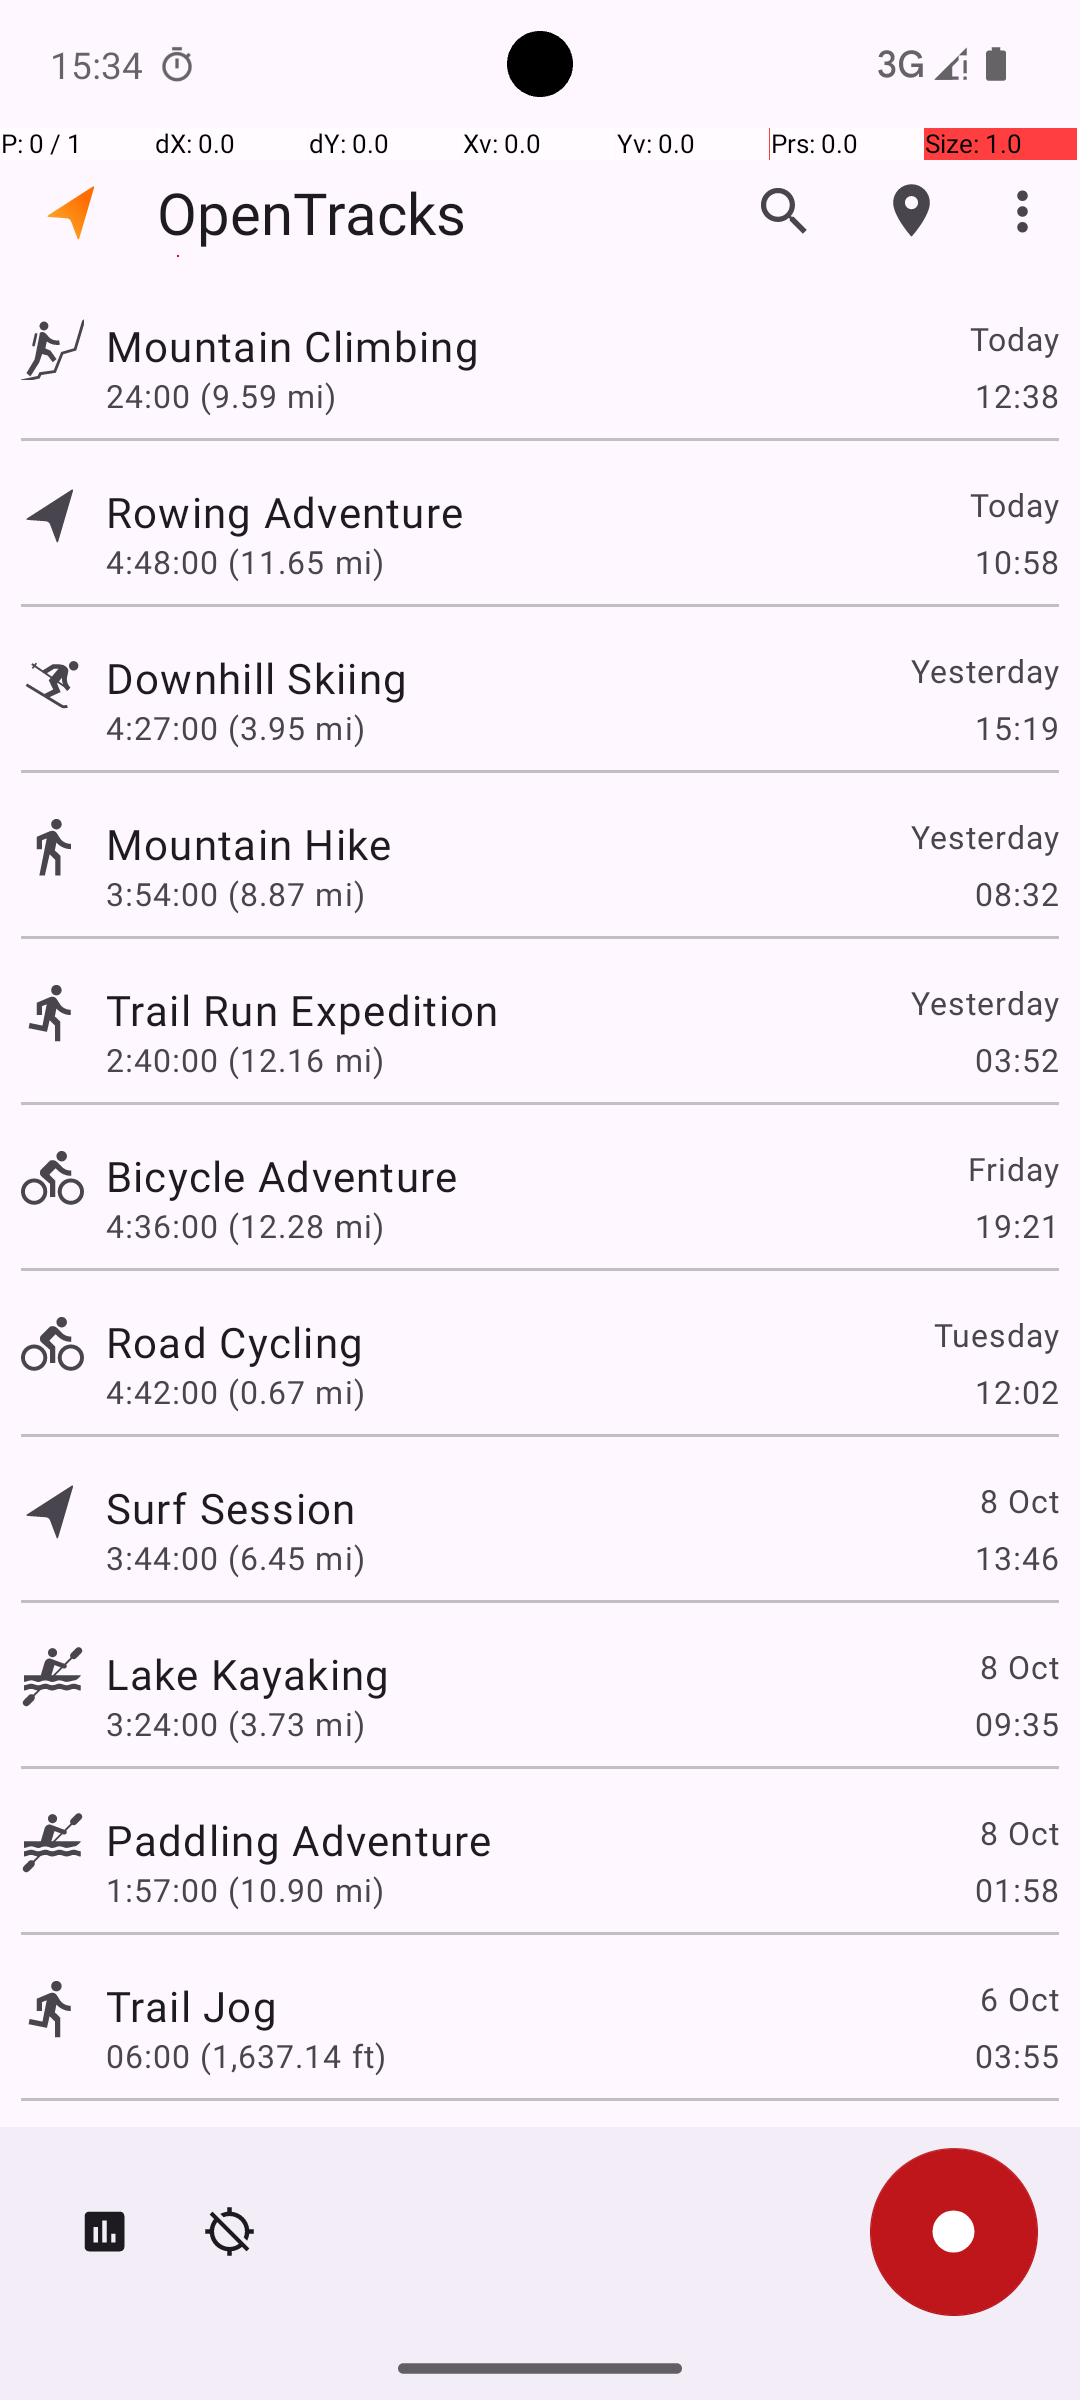 The height and width of the screenshot is (2400, 1080). I want to click on 2:40:00 (12.16 mi), so click(244, 1060).